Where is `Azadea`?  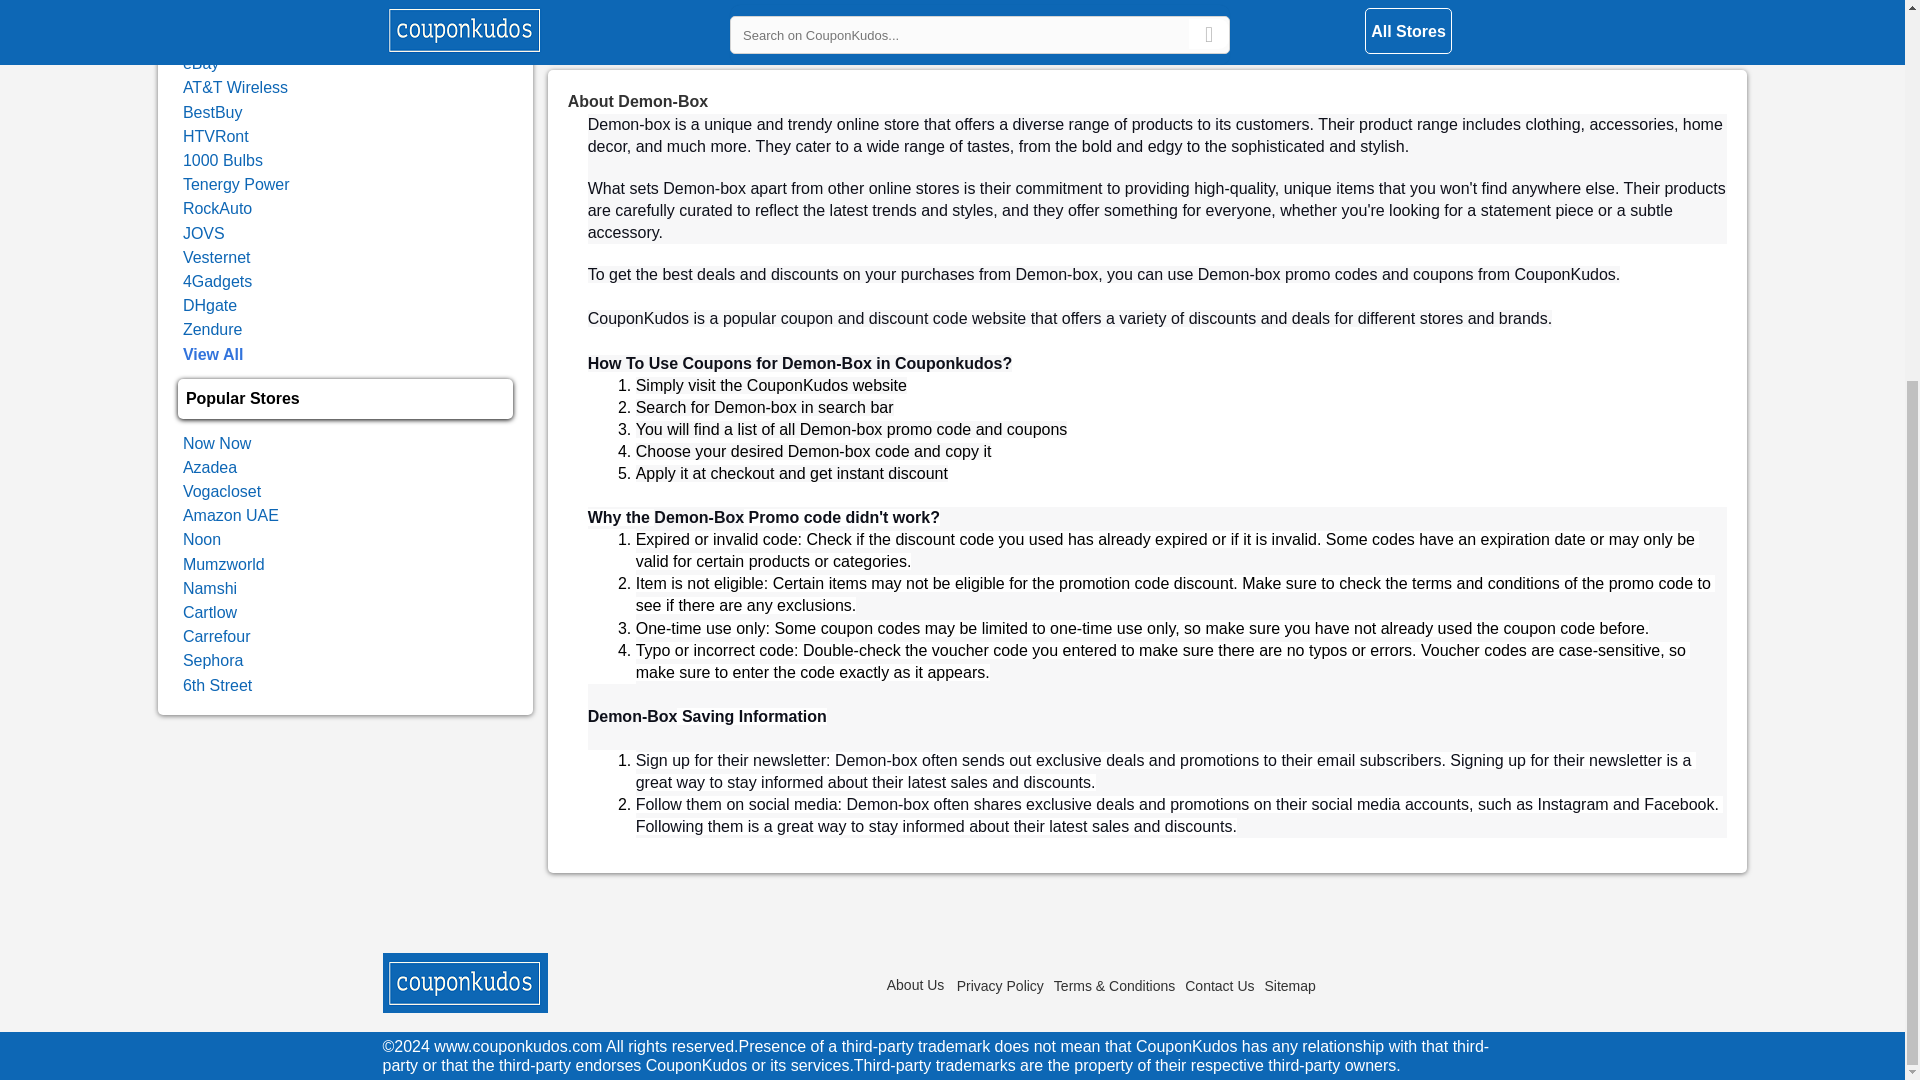 Azadea is located at coordinates (209, 468).